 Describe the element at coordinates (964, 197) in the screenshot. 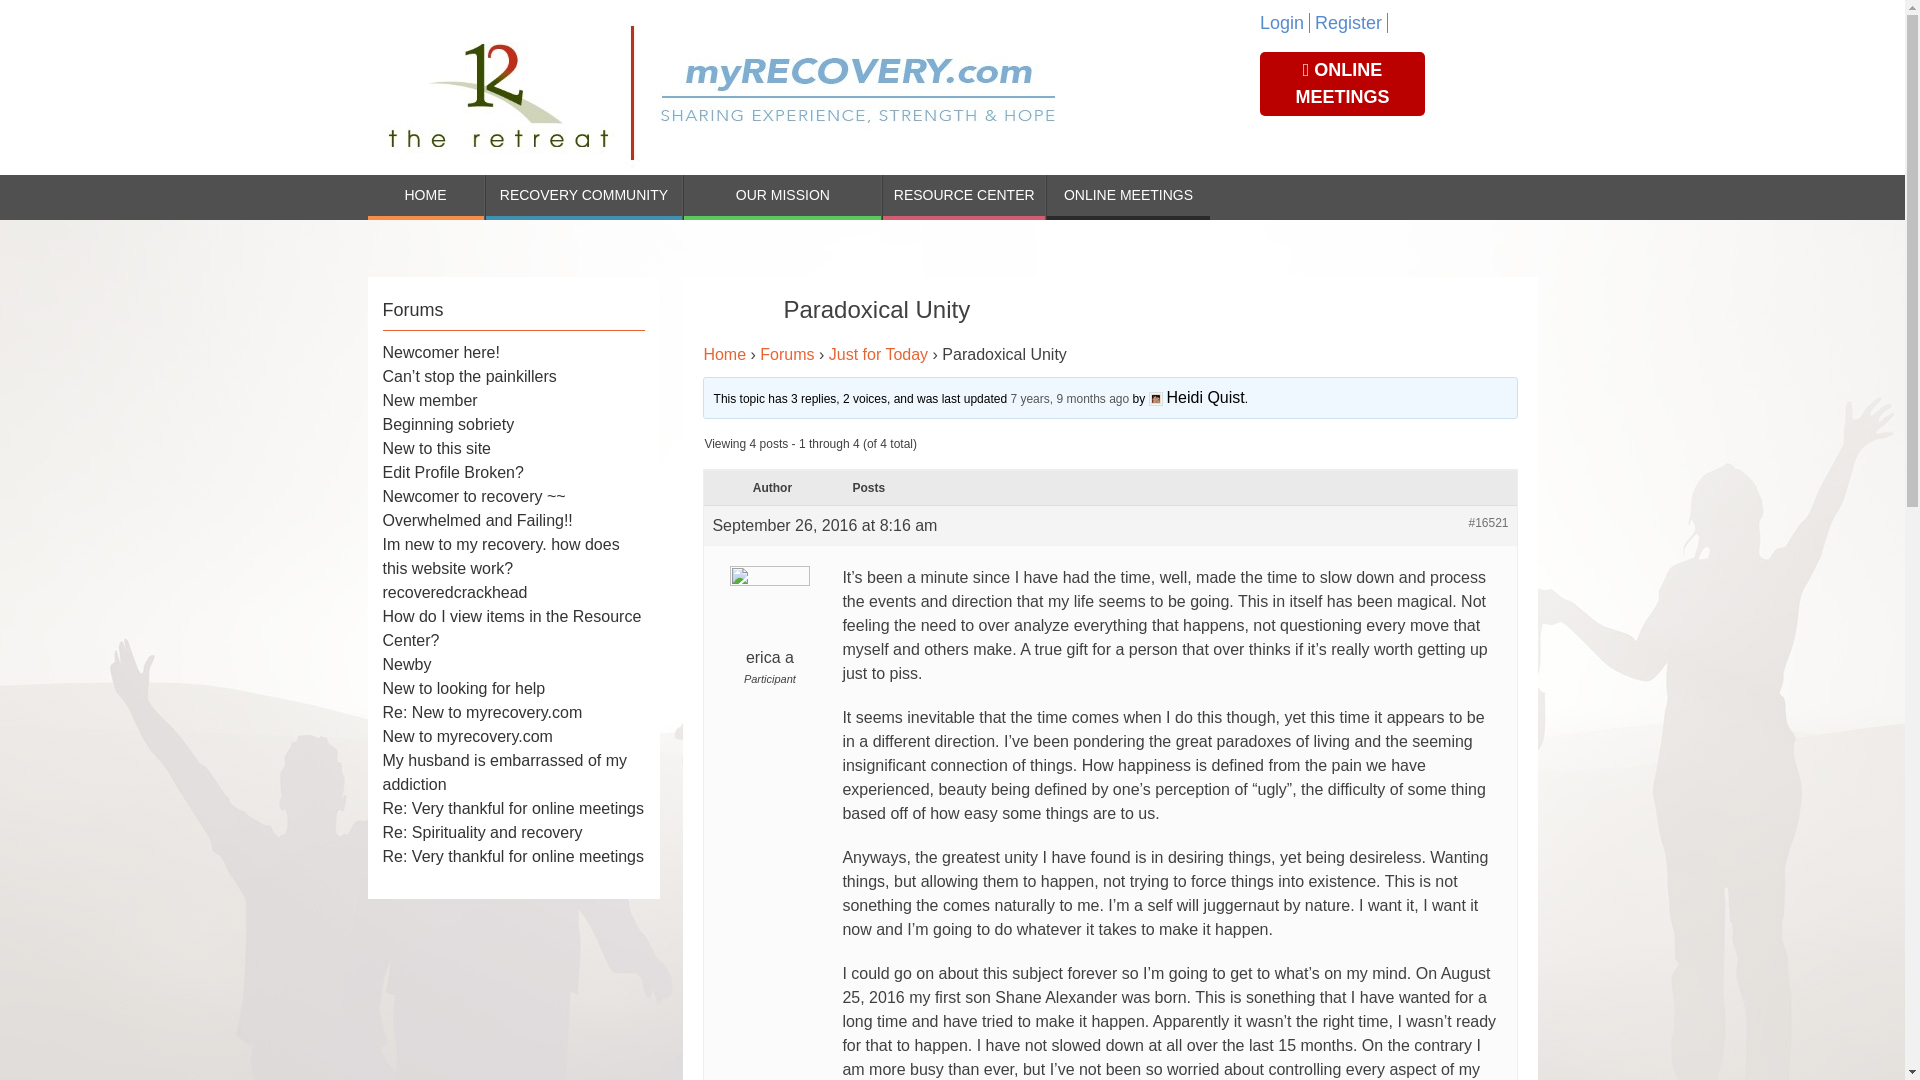

I see `RESOURCE CENTER` at that location.